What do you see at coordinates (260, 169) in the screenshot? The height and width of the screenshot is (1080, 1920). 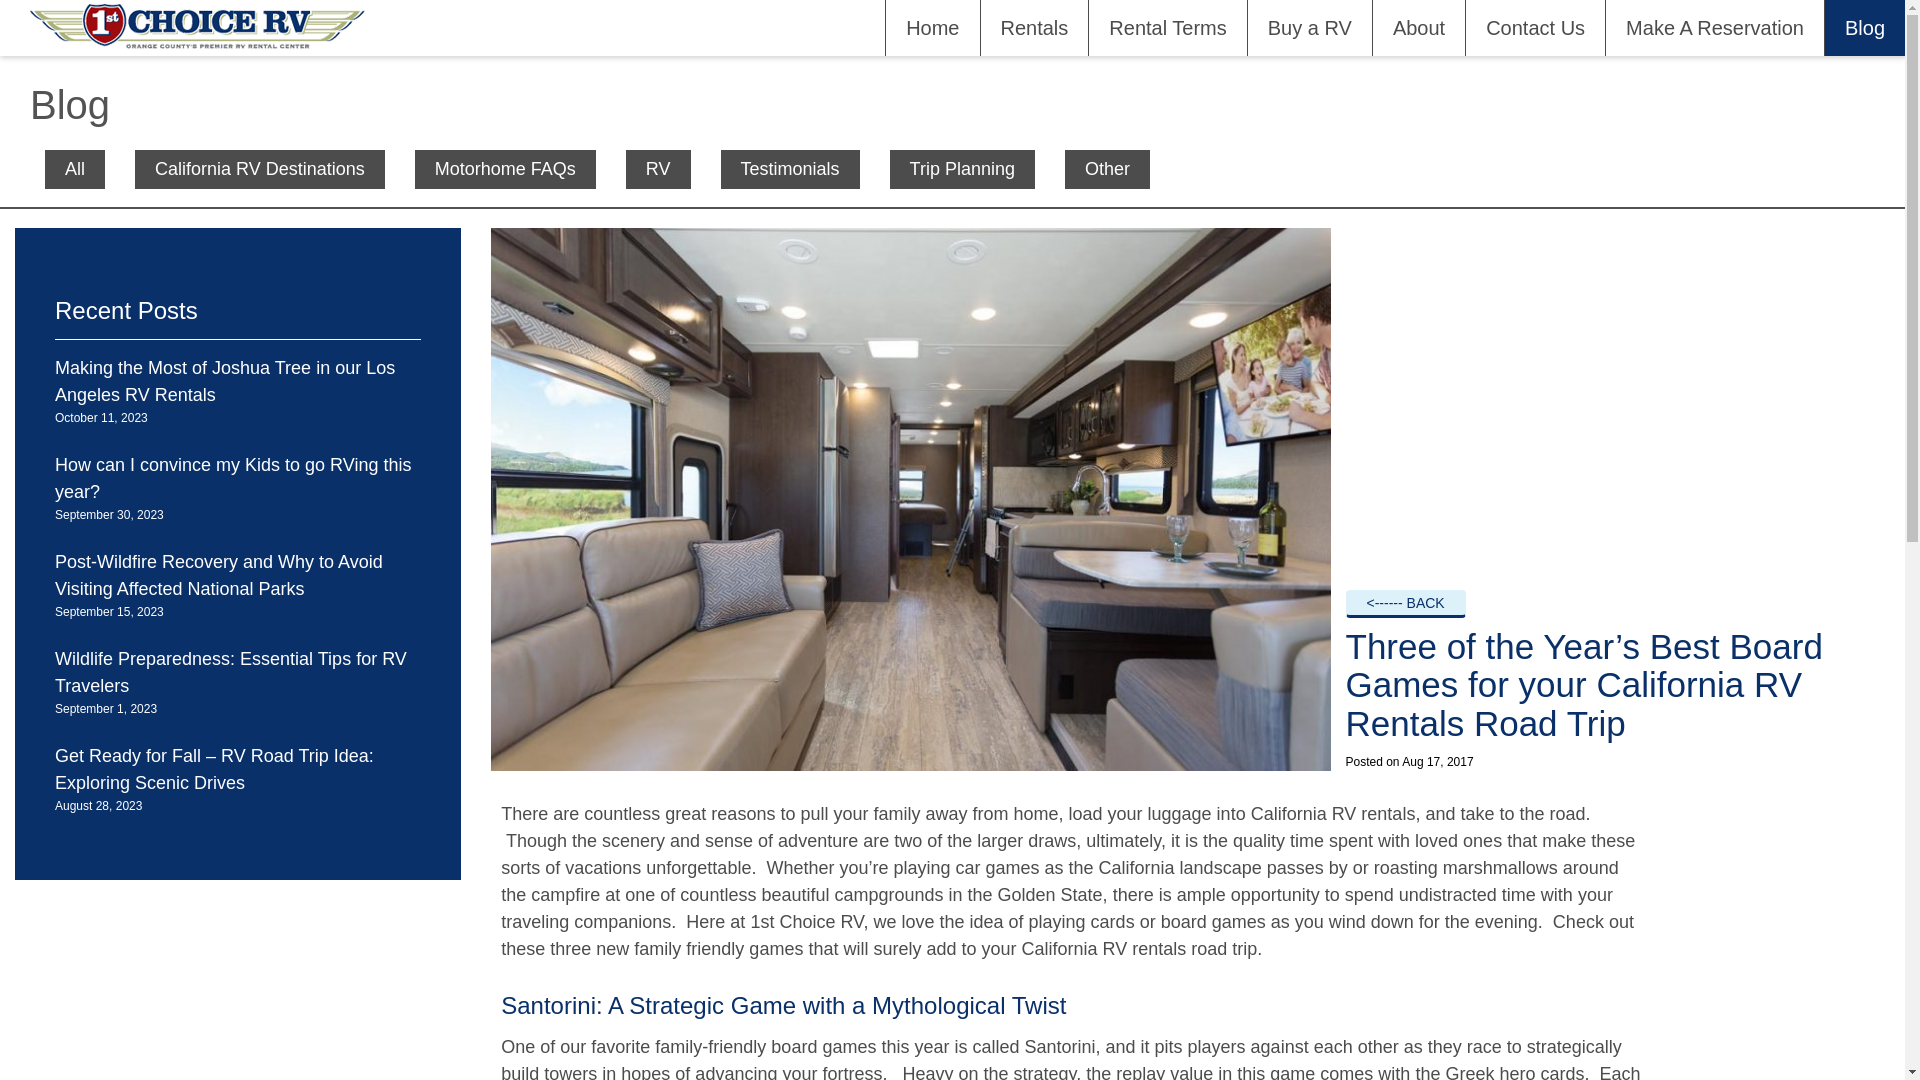 I see `California RV Destinations` at bounding box center [260, 169].